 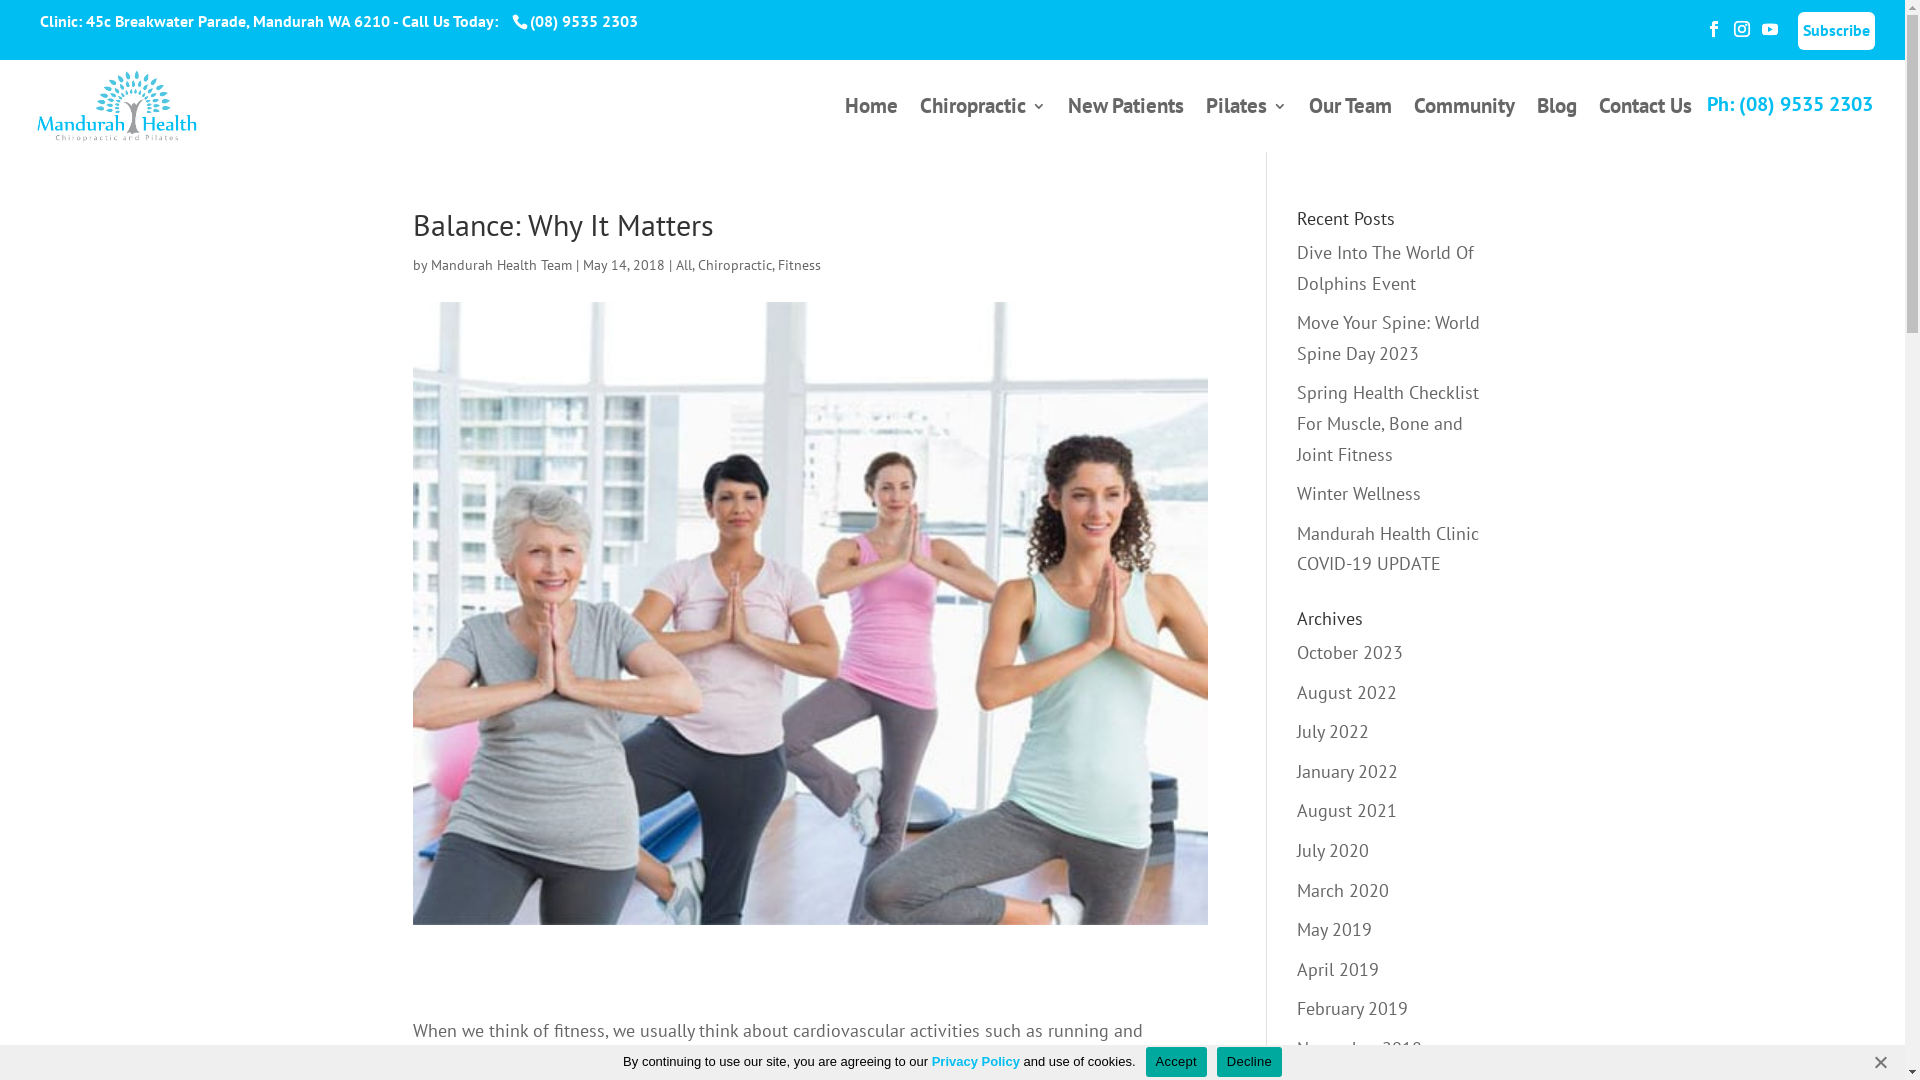 I want to click on Pilates, so click(x=1246, y=126).